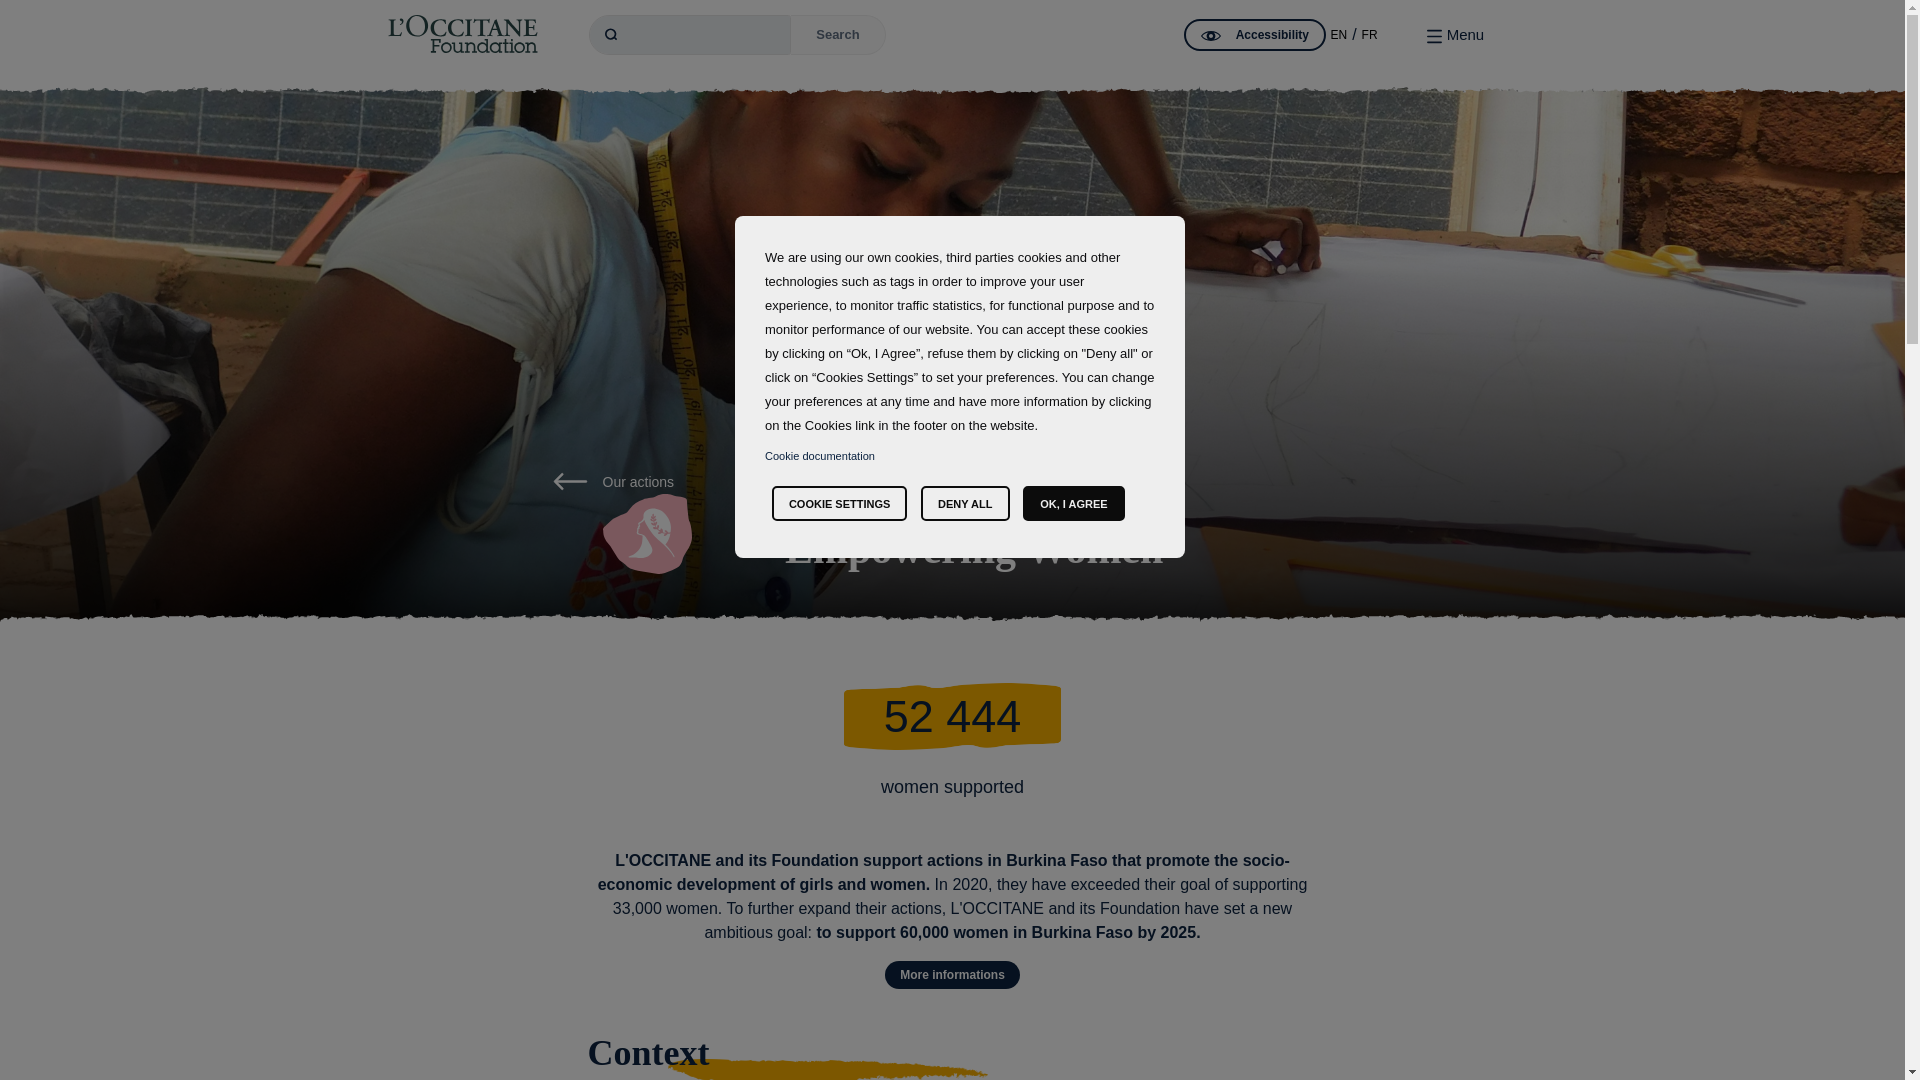  Describe the element at coordinates (1255, 34) in the screenshot. I see `Accessibility` at that location.